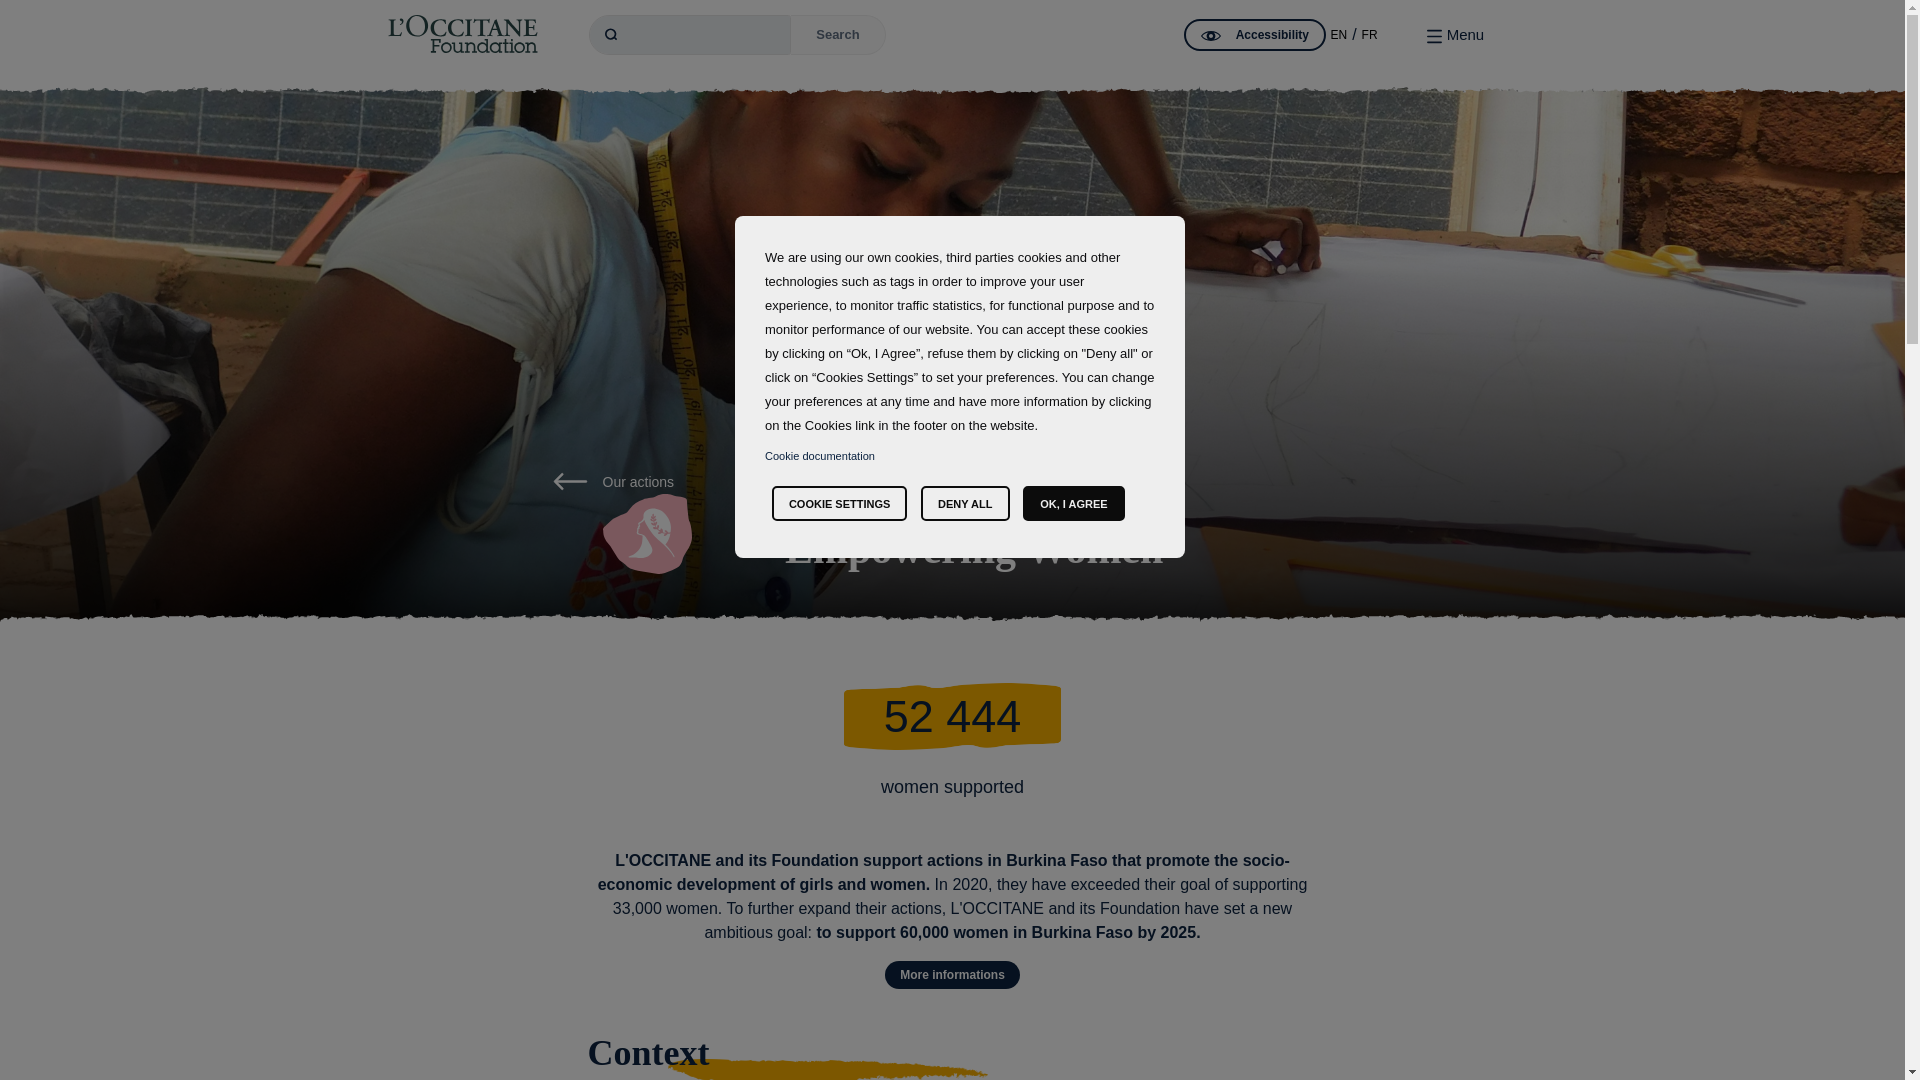  Describe the element at coordinates (1255, 34) in the screenshot. I see `Accessibility` at that location.